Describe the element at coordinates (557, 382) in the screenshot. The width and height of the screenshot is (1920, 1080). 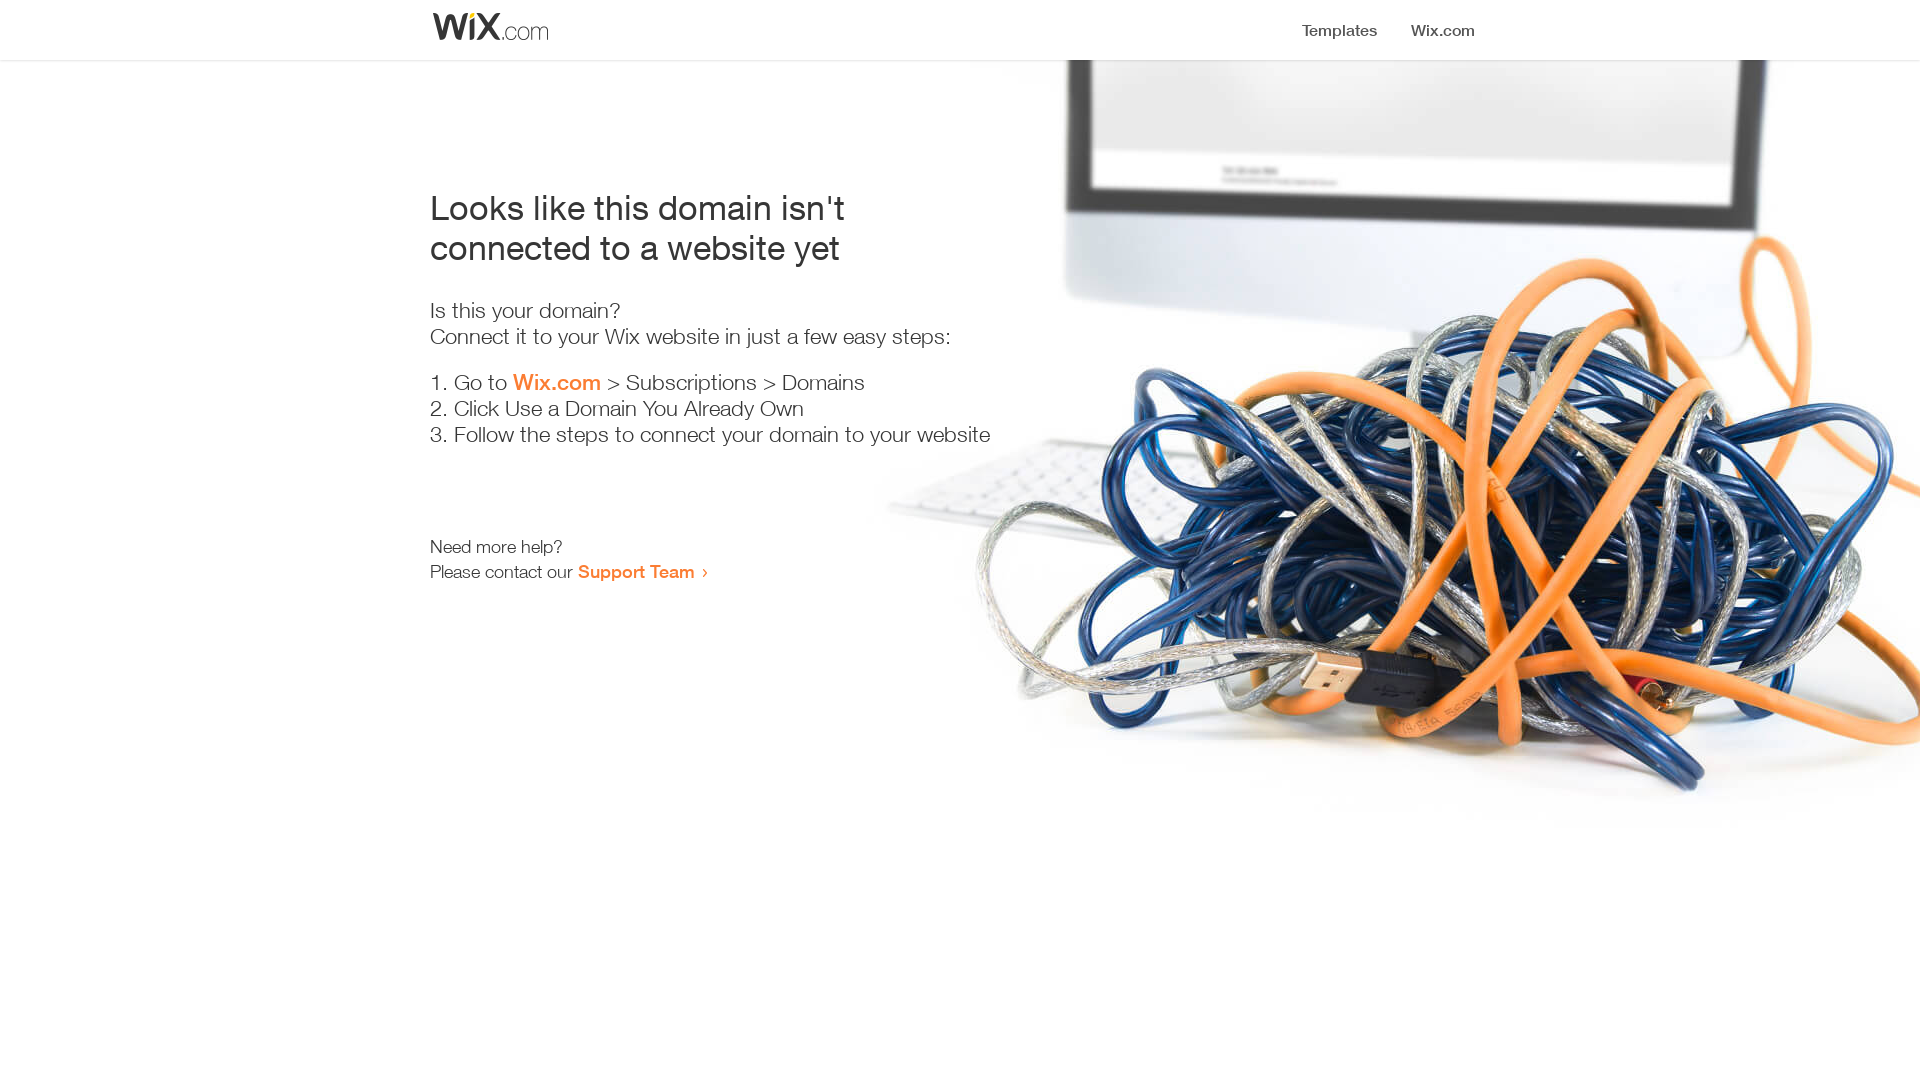
I see `Wix.com` at that location.